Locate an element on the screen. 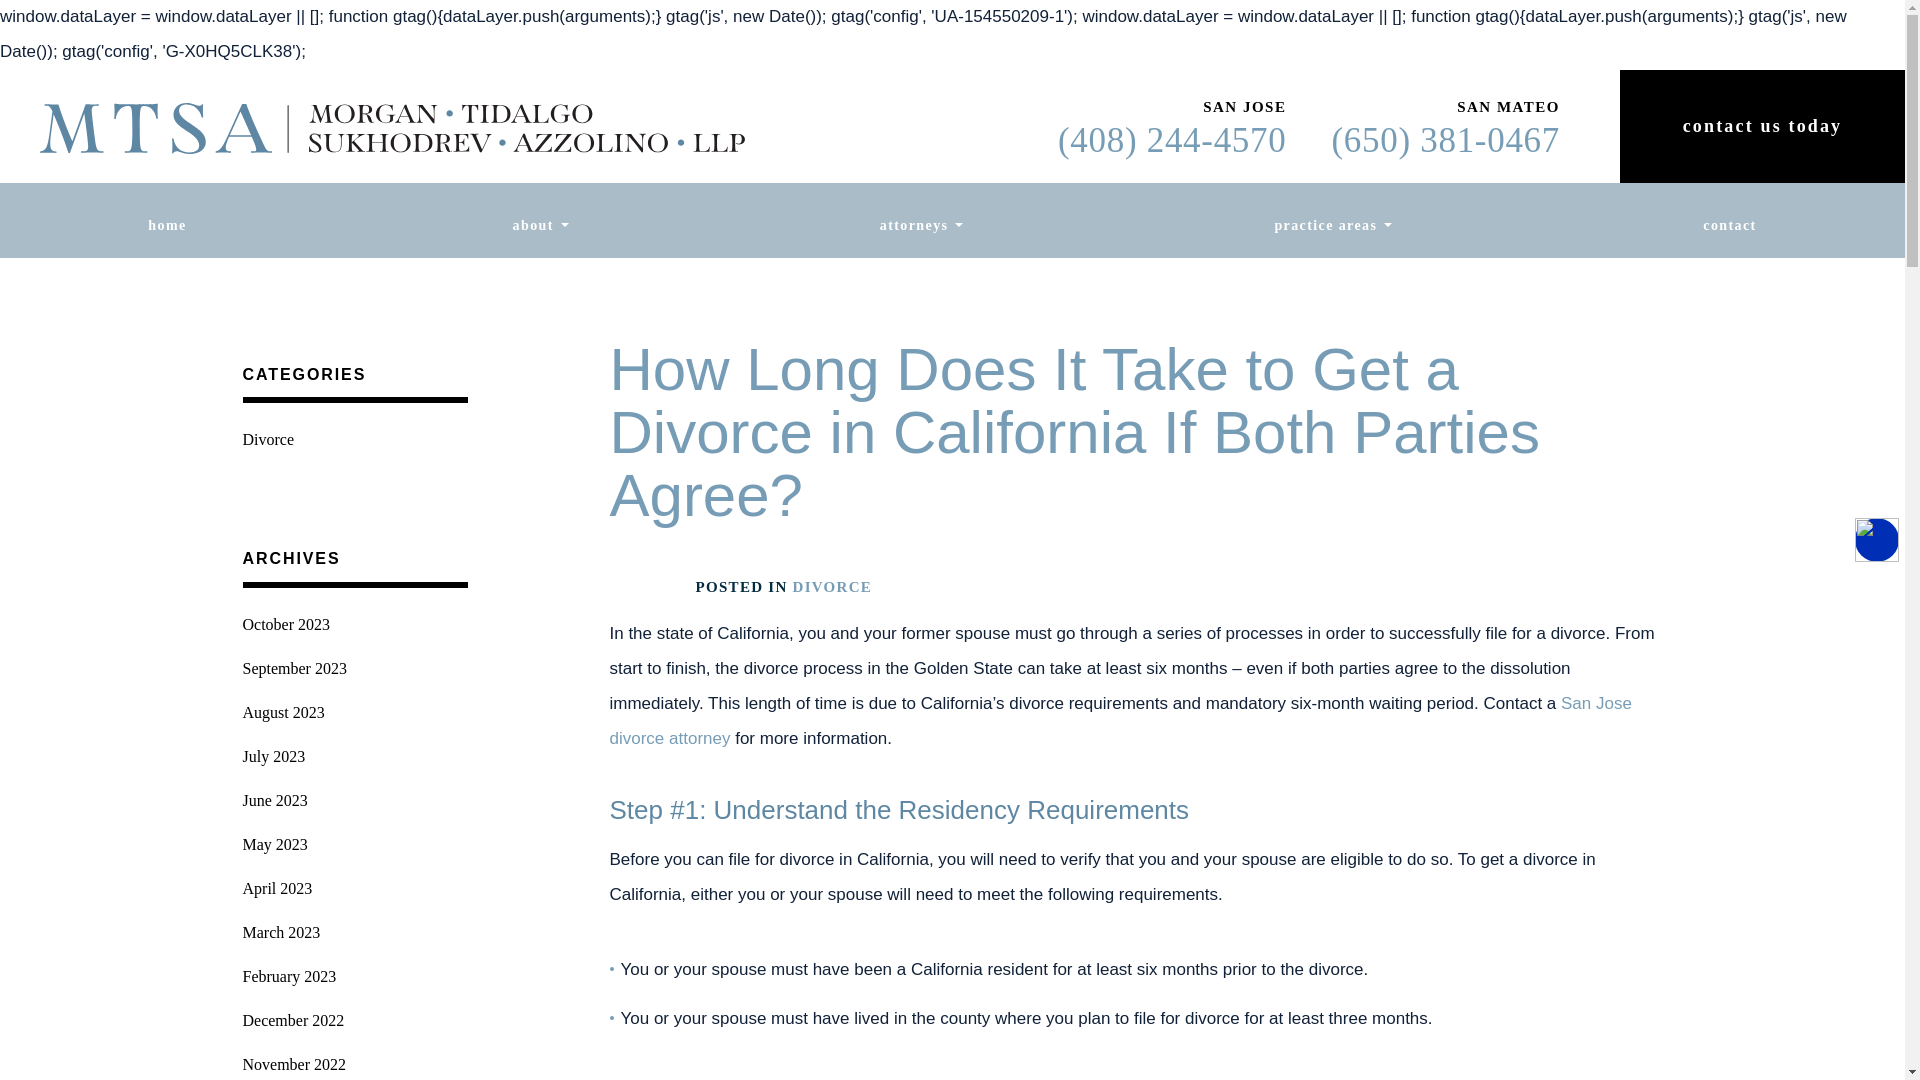 The image size is (1920, 1080). Accessibility Menu is located at coordinates (1876, 540).